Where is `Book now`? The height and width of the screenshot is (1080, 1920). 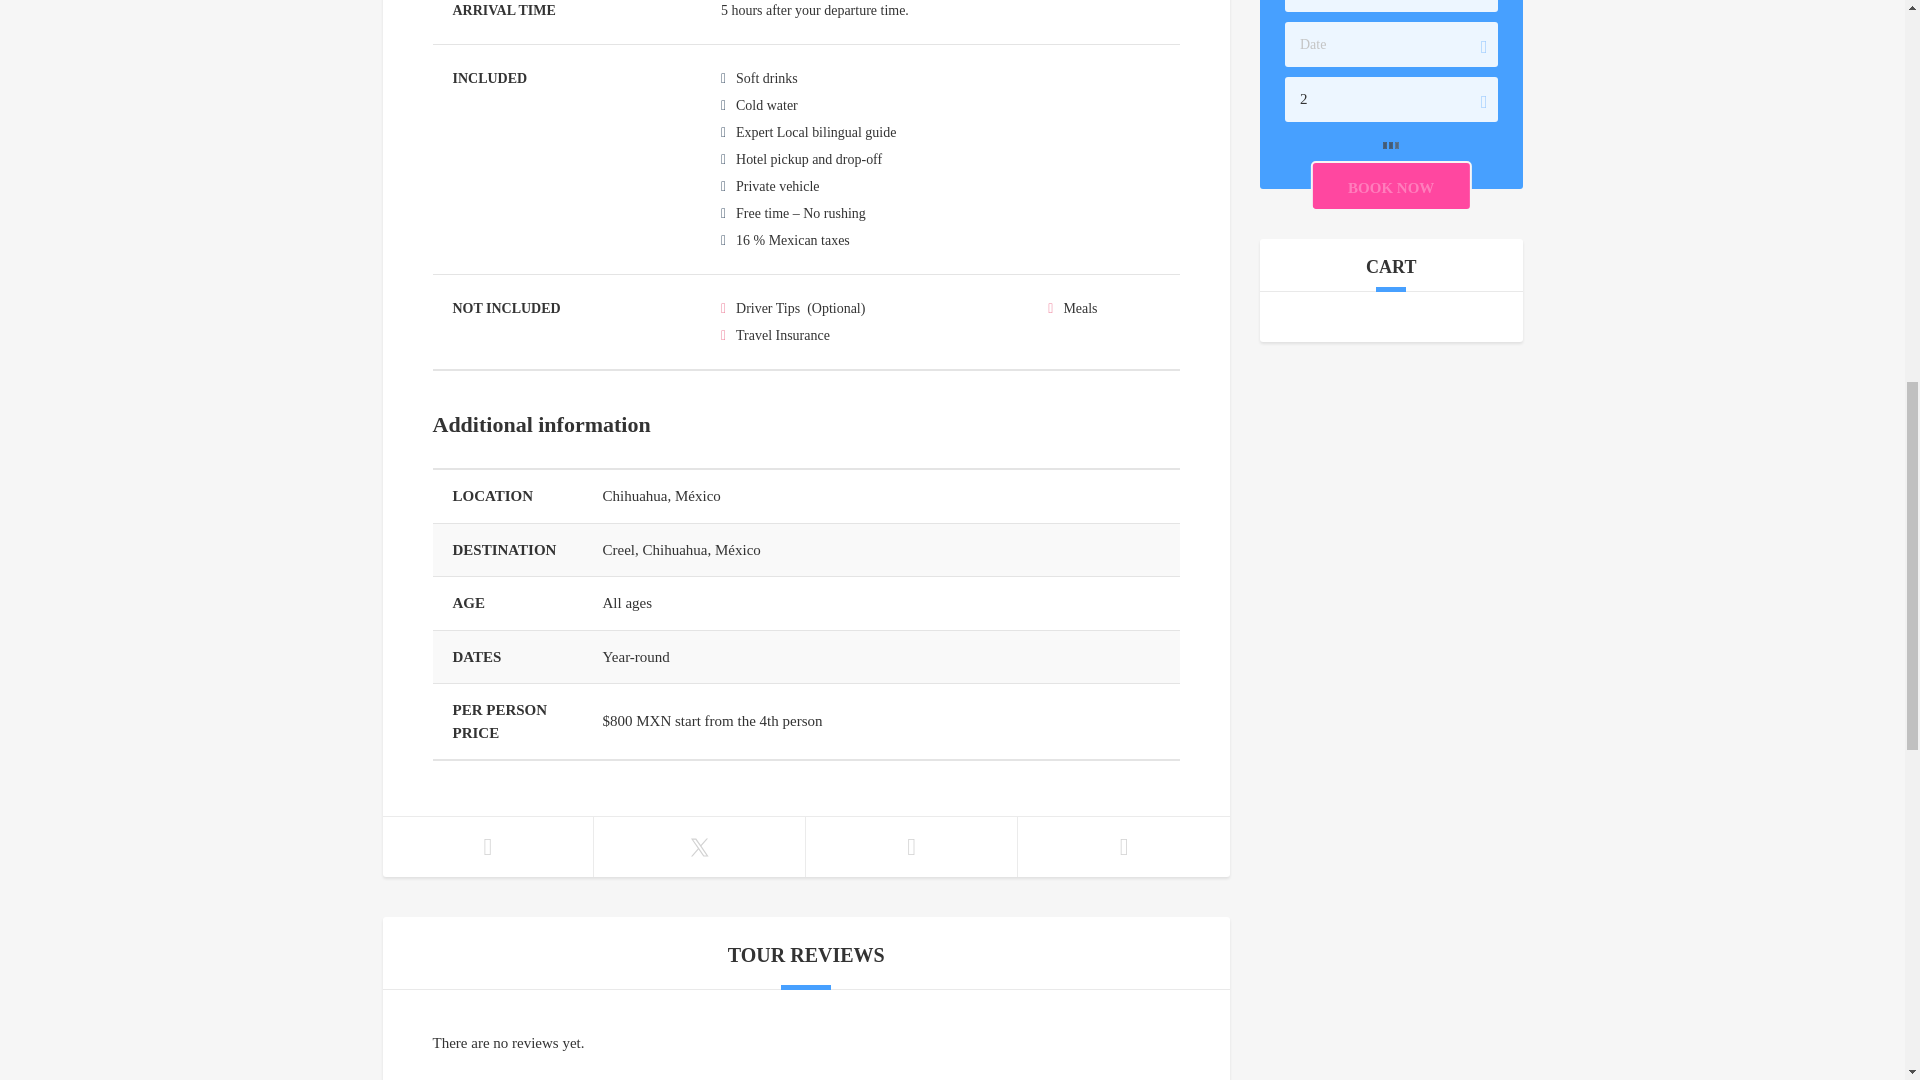 Book now is located at coordinates (1390, 185).